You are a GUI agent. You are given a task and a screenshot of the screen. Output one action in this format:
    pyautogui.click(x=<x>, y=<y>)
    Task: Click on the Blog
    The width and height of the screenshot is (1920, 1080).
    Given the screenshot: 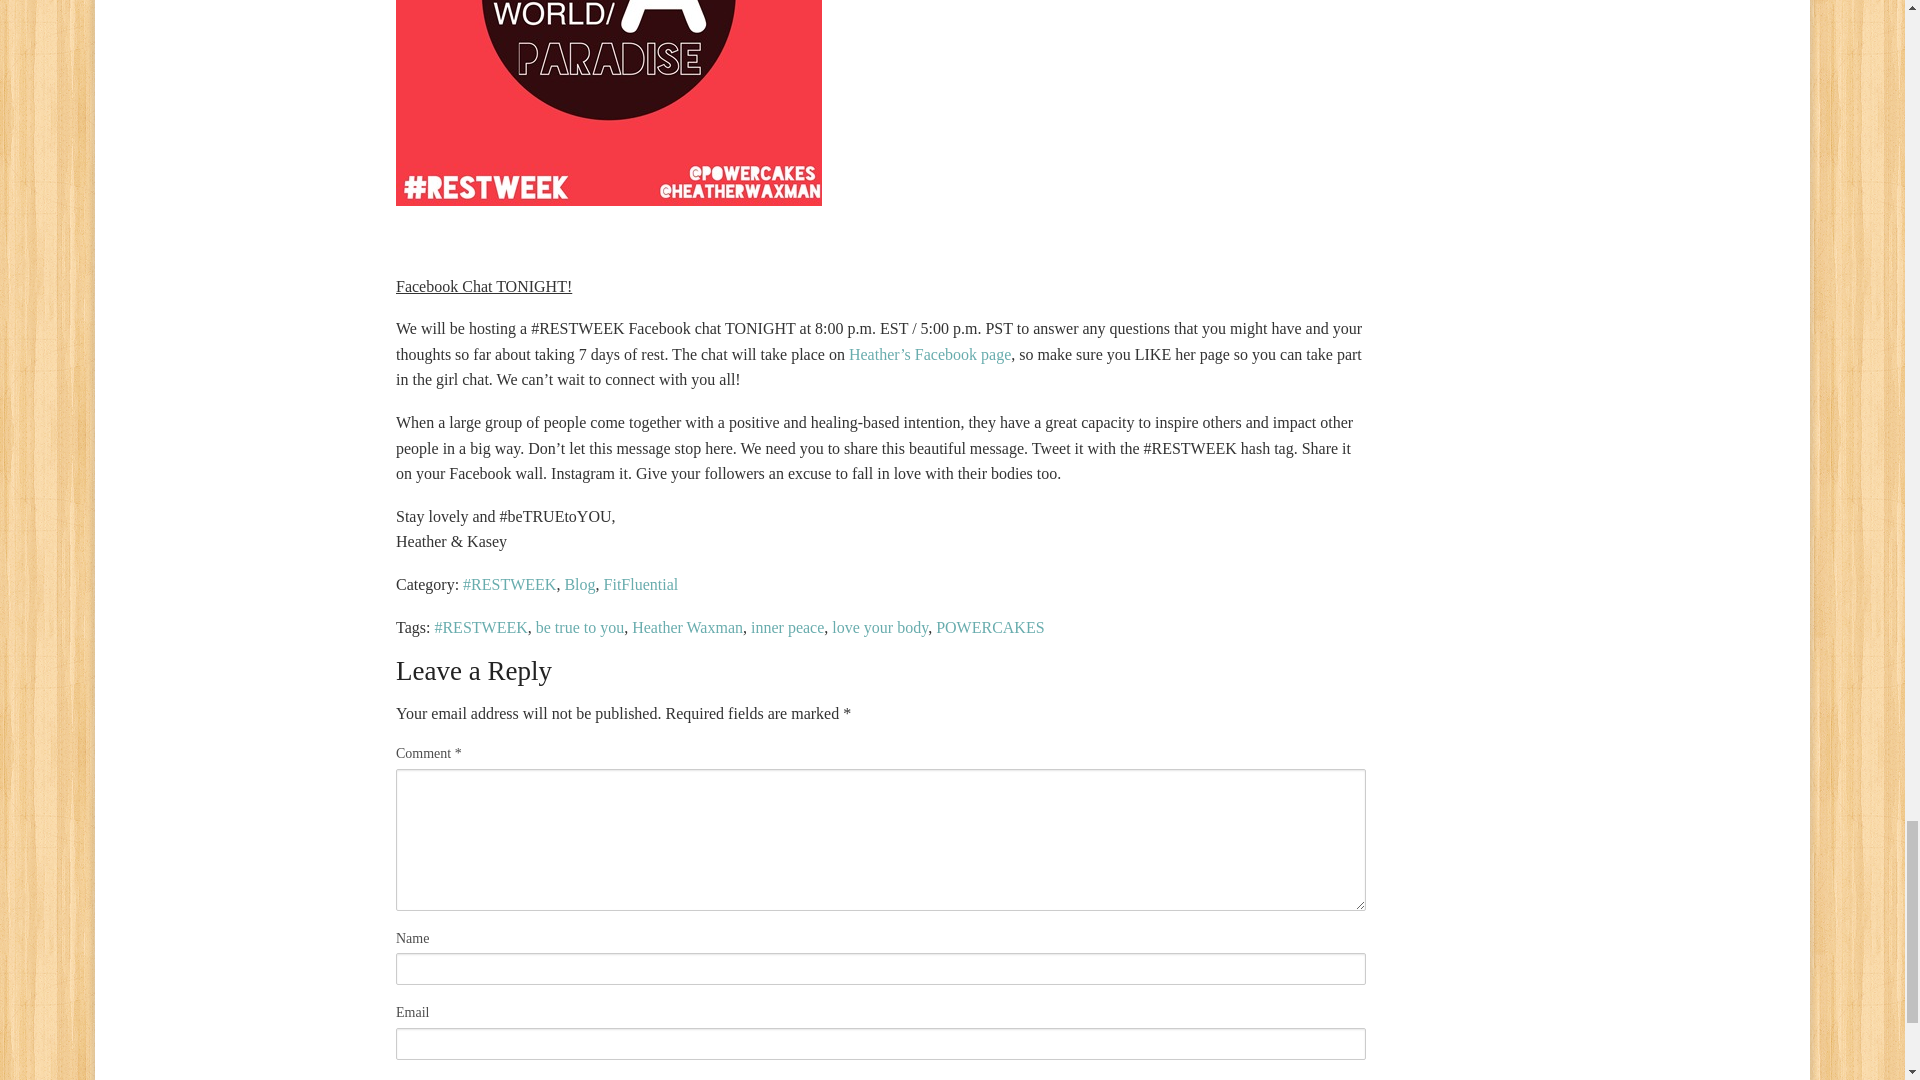 What is the action you would take?
    pyautogui.click(x=580, y=584)
    